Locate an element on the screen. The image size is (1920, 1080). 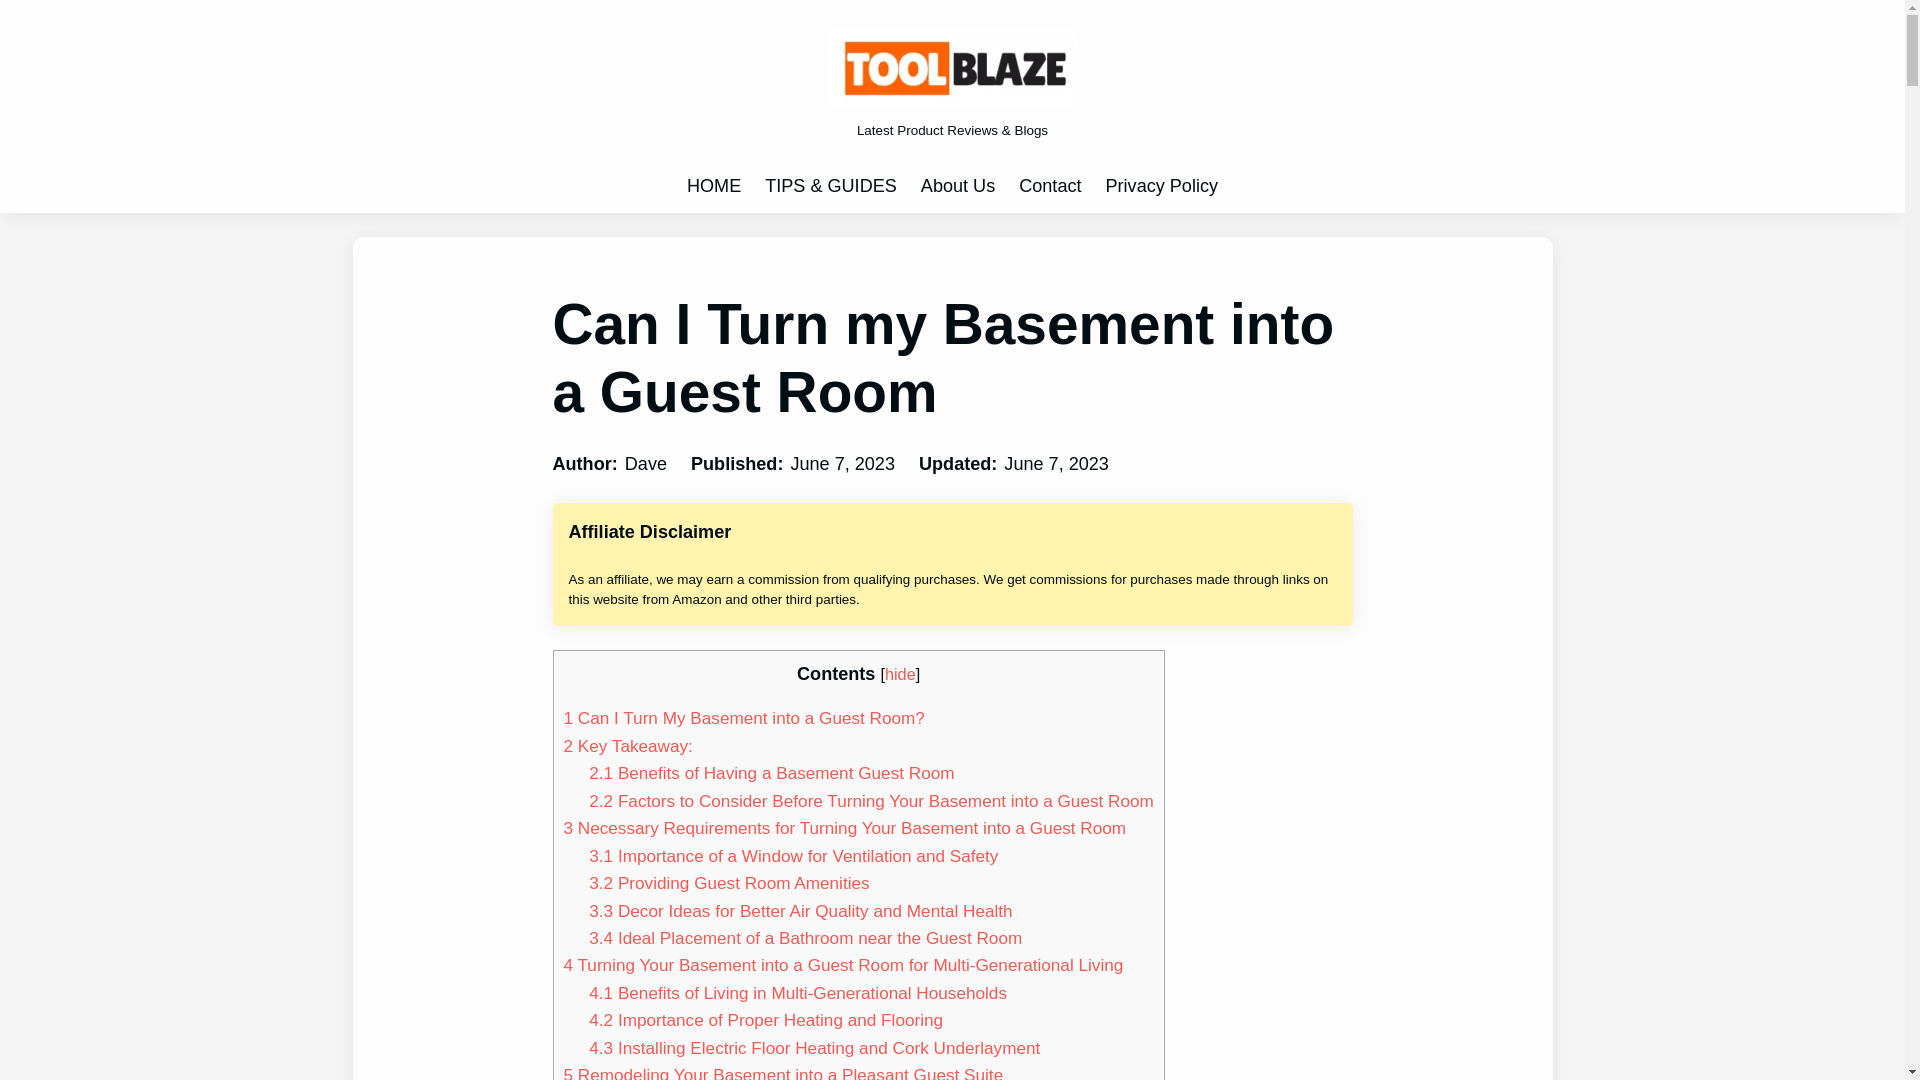
Privacy Policy is located at coordinates (1162, 186).